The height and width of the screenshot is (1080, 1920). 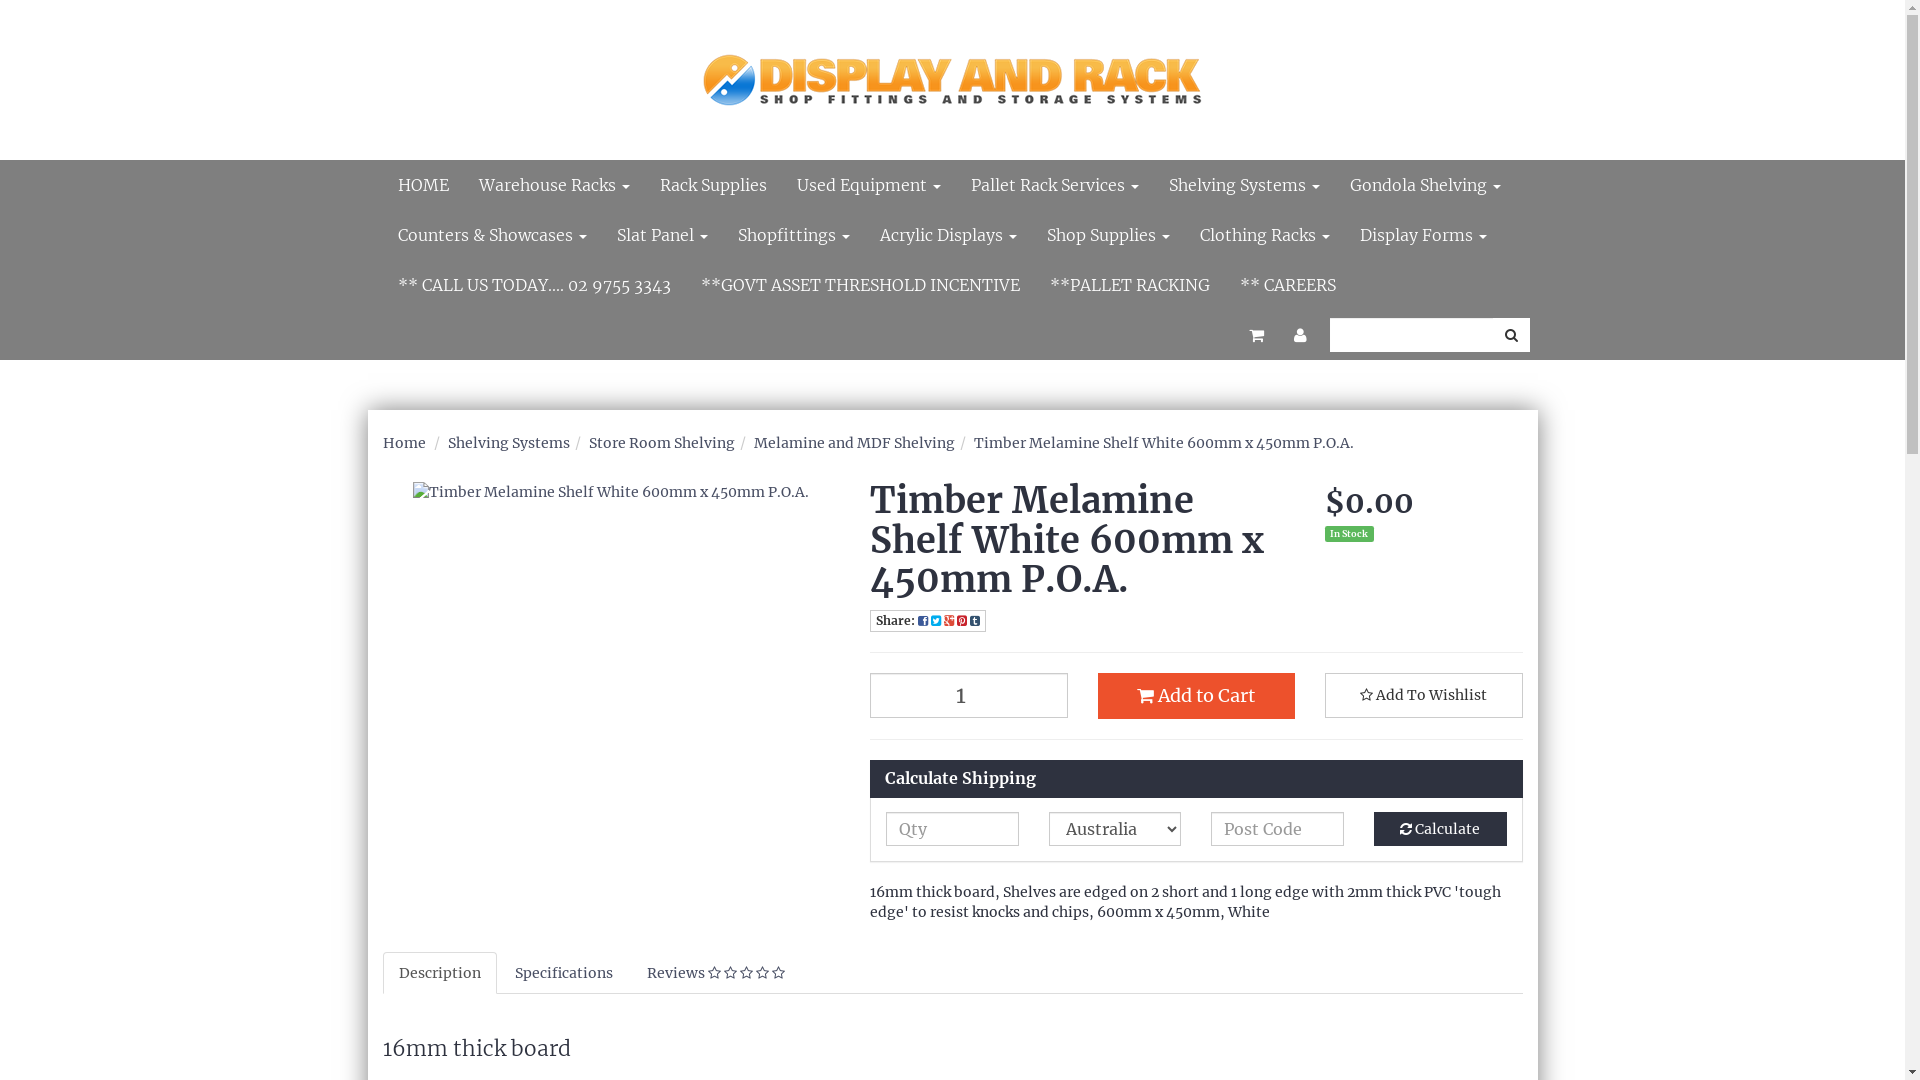 What do you see at coordinates (1424, 696) in the screenshot?
I see `Add To Wishlist` at bounding box center [1424, 696].